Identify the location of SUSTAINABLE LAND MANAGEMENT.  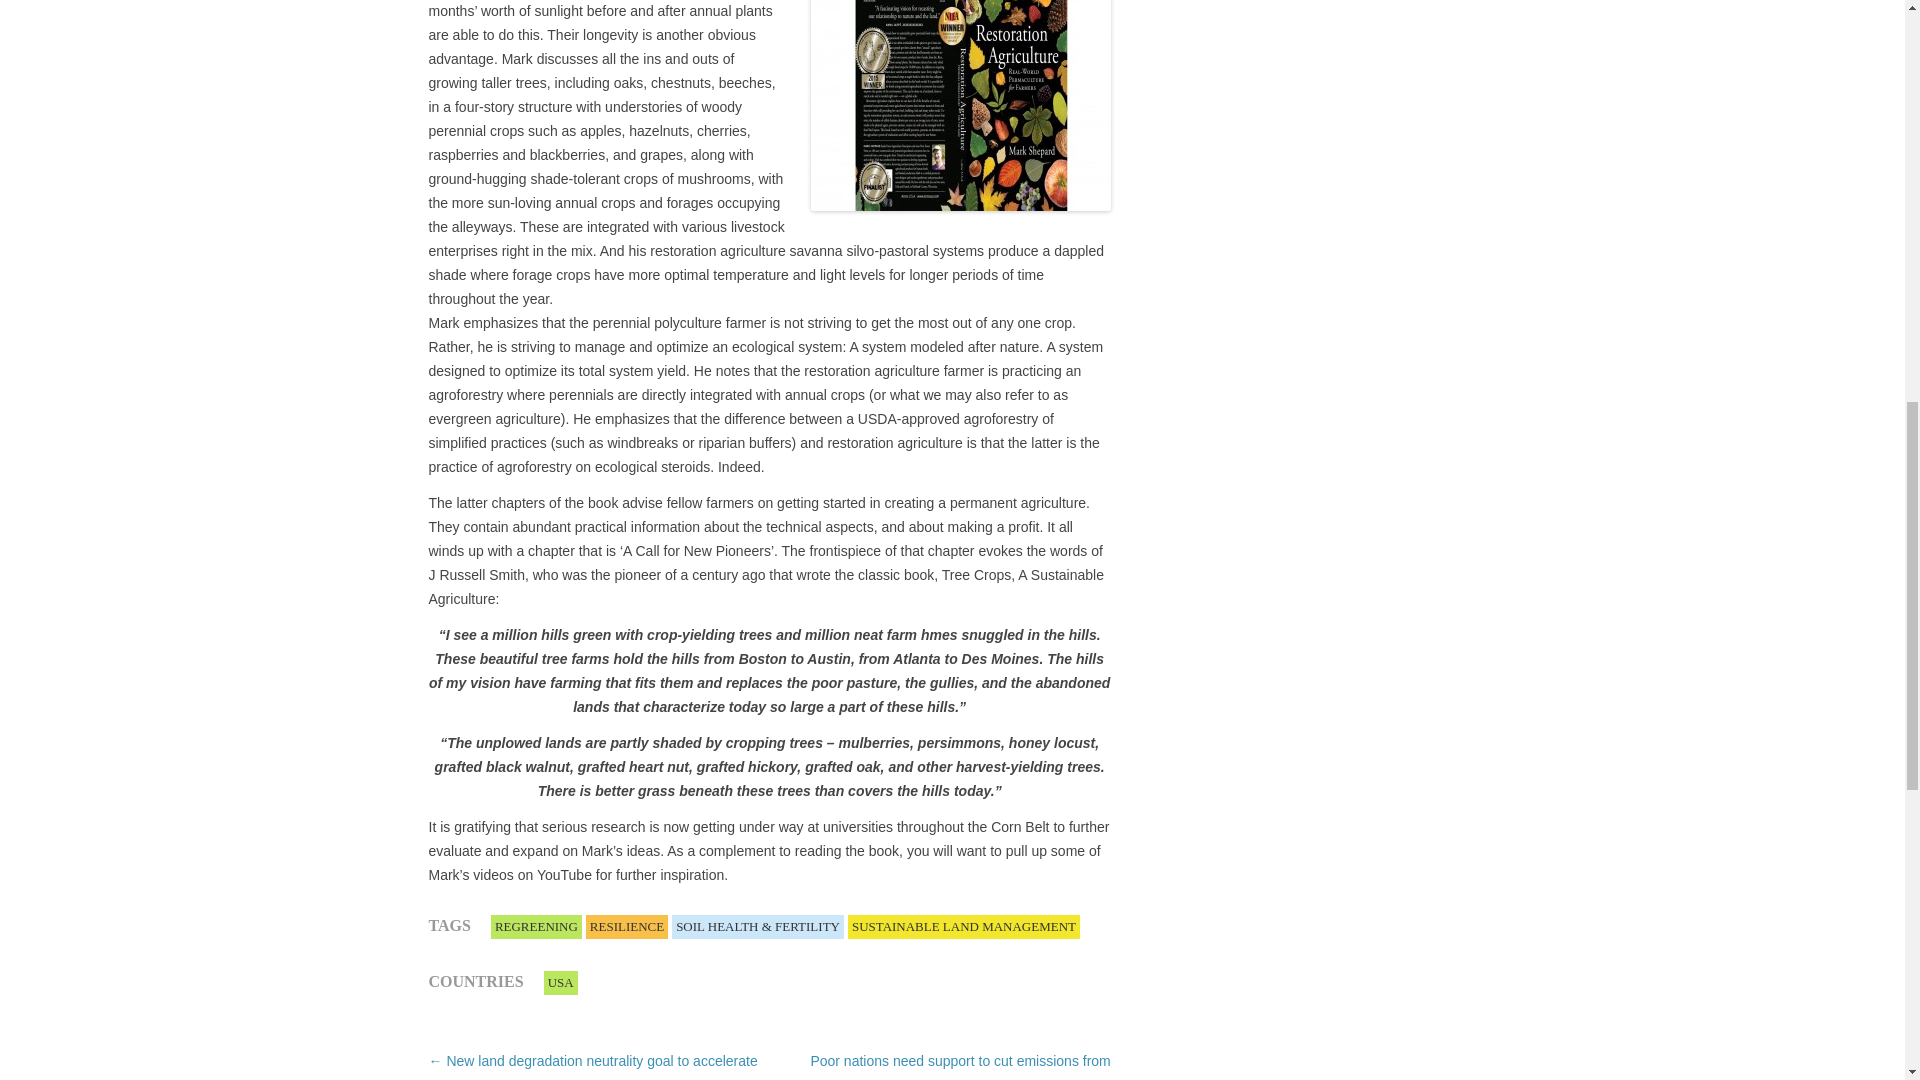
(964, 926).